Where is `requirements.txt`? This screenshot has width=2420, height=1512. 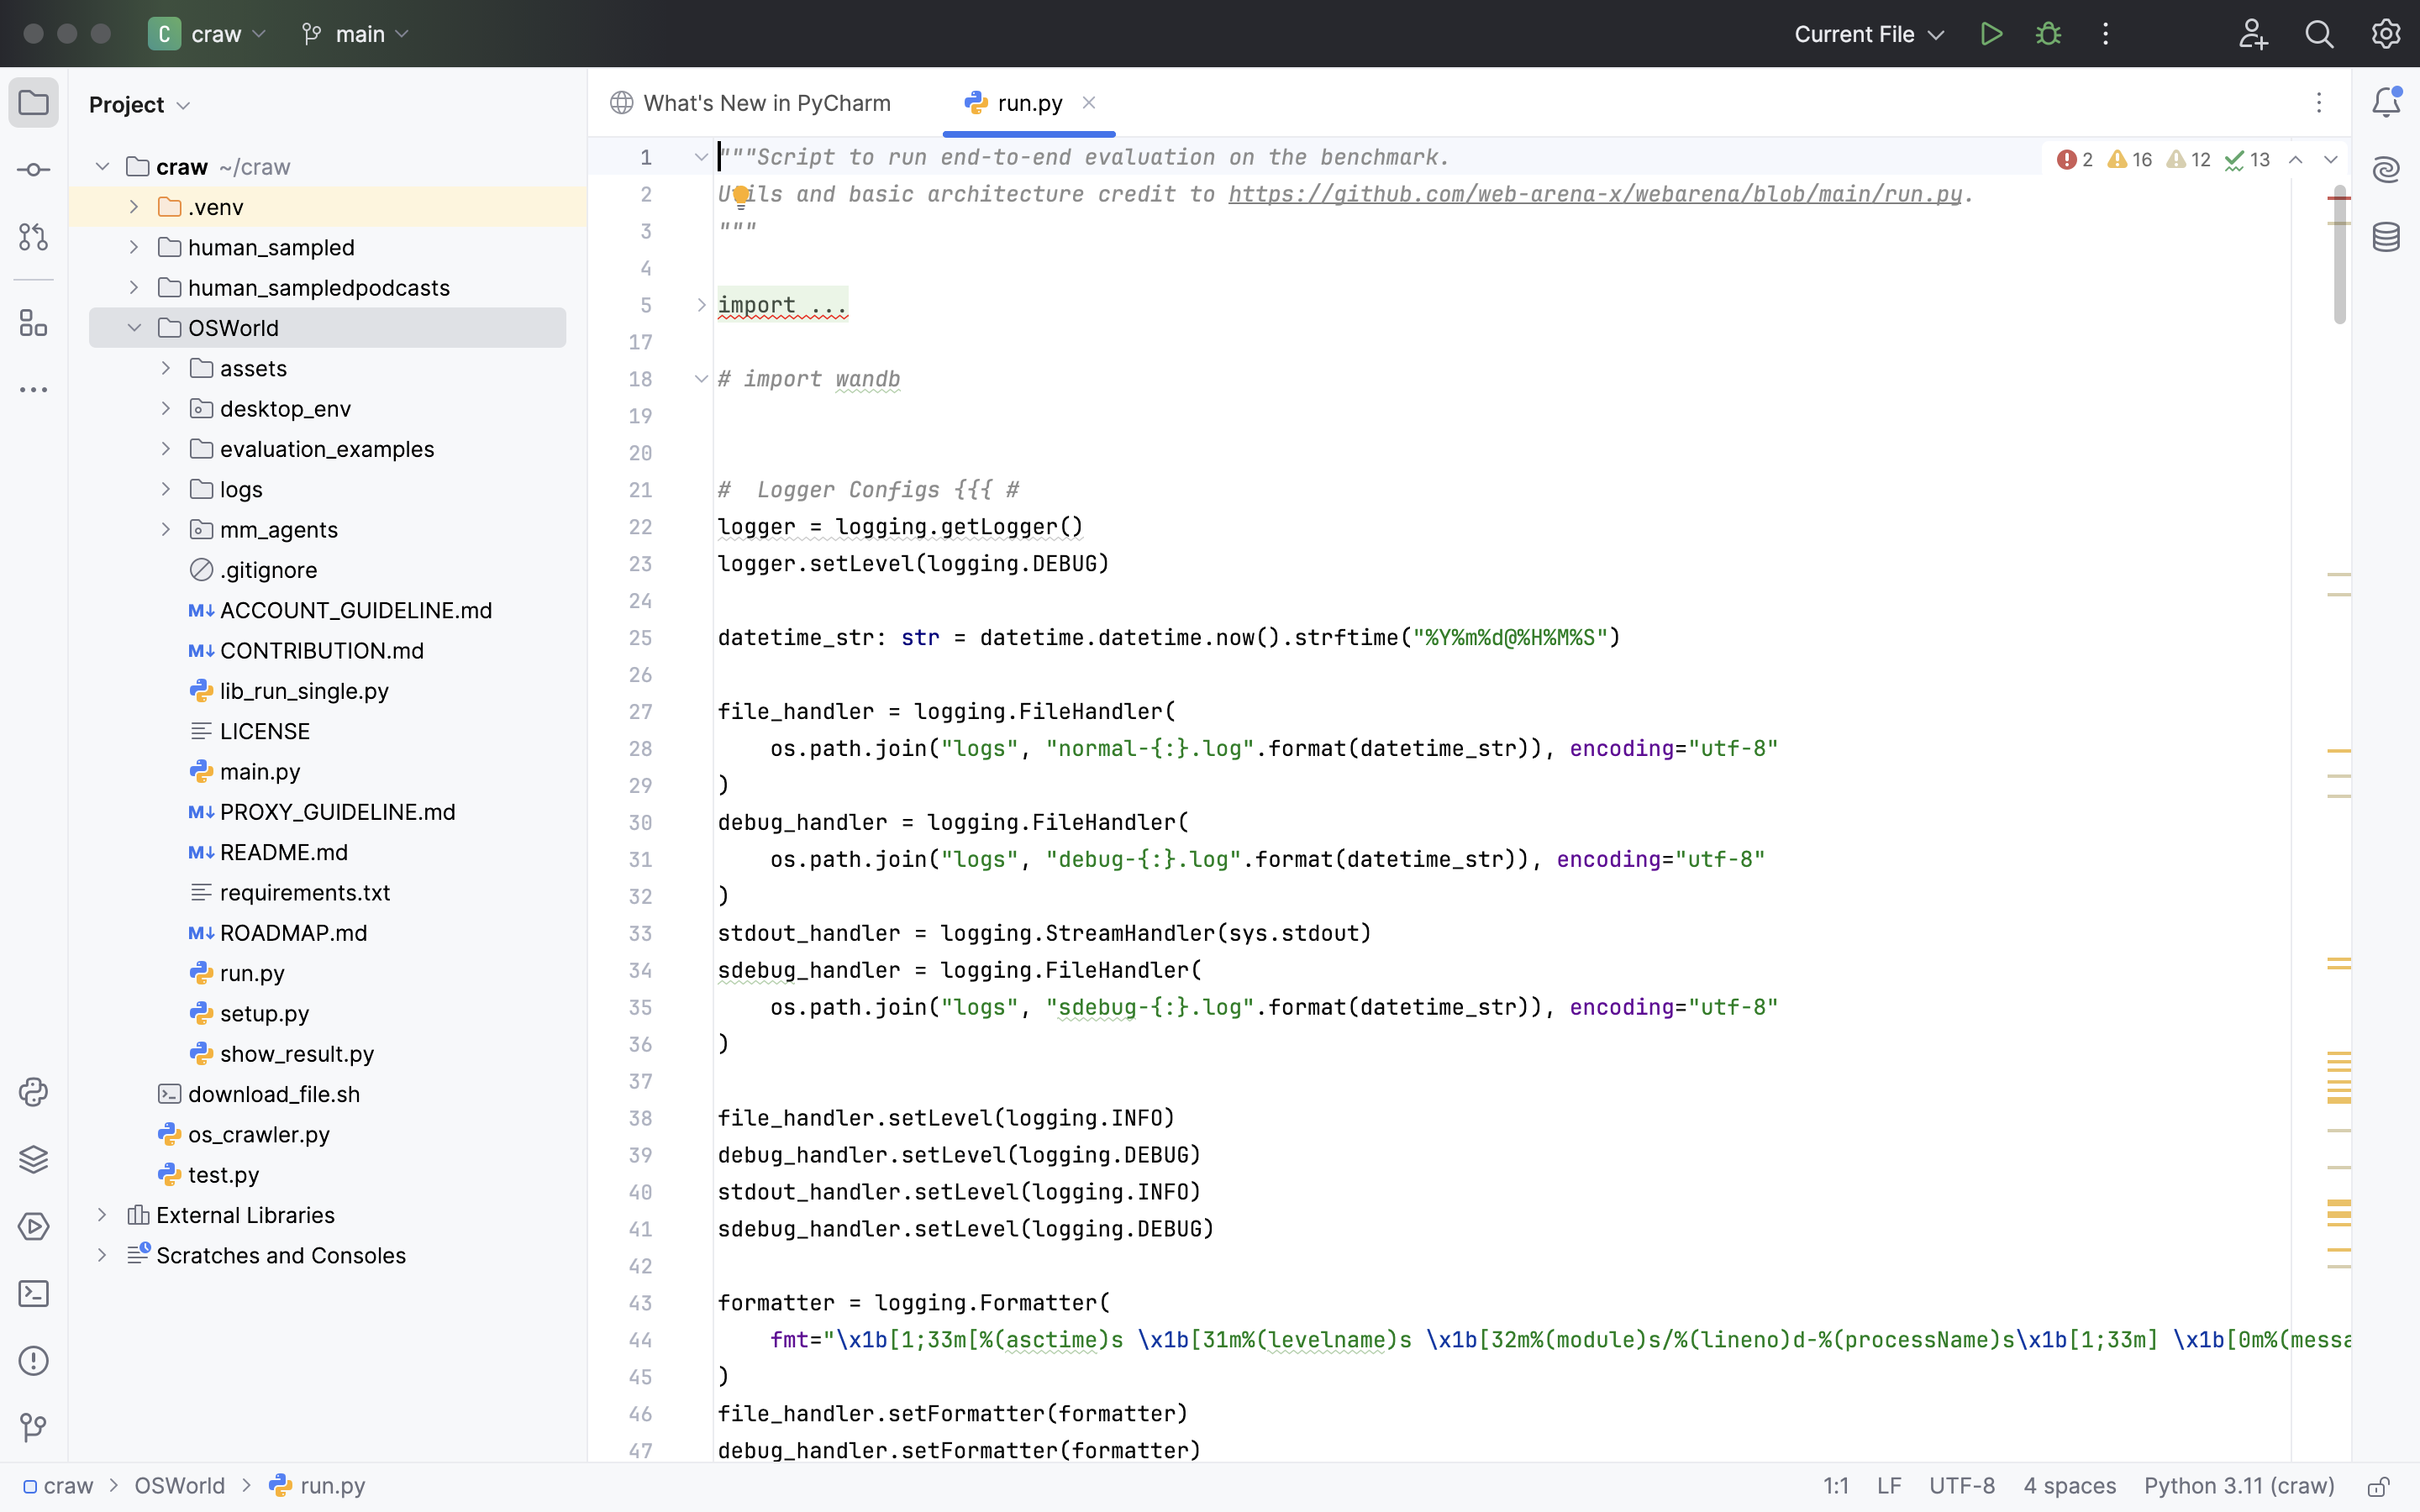
requirements.txt is located at coordinates (291, 892).